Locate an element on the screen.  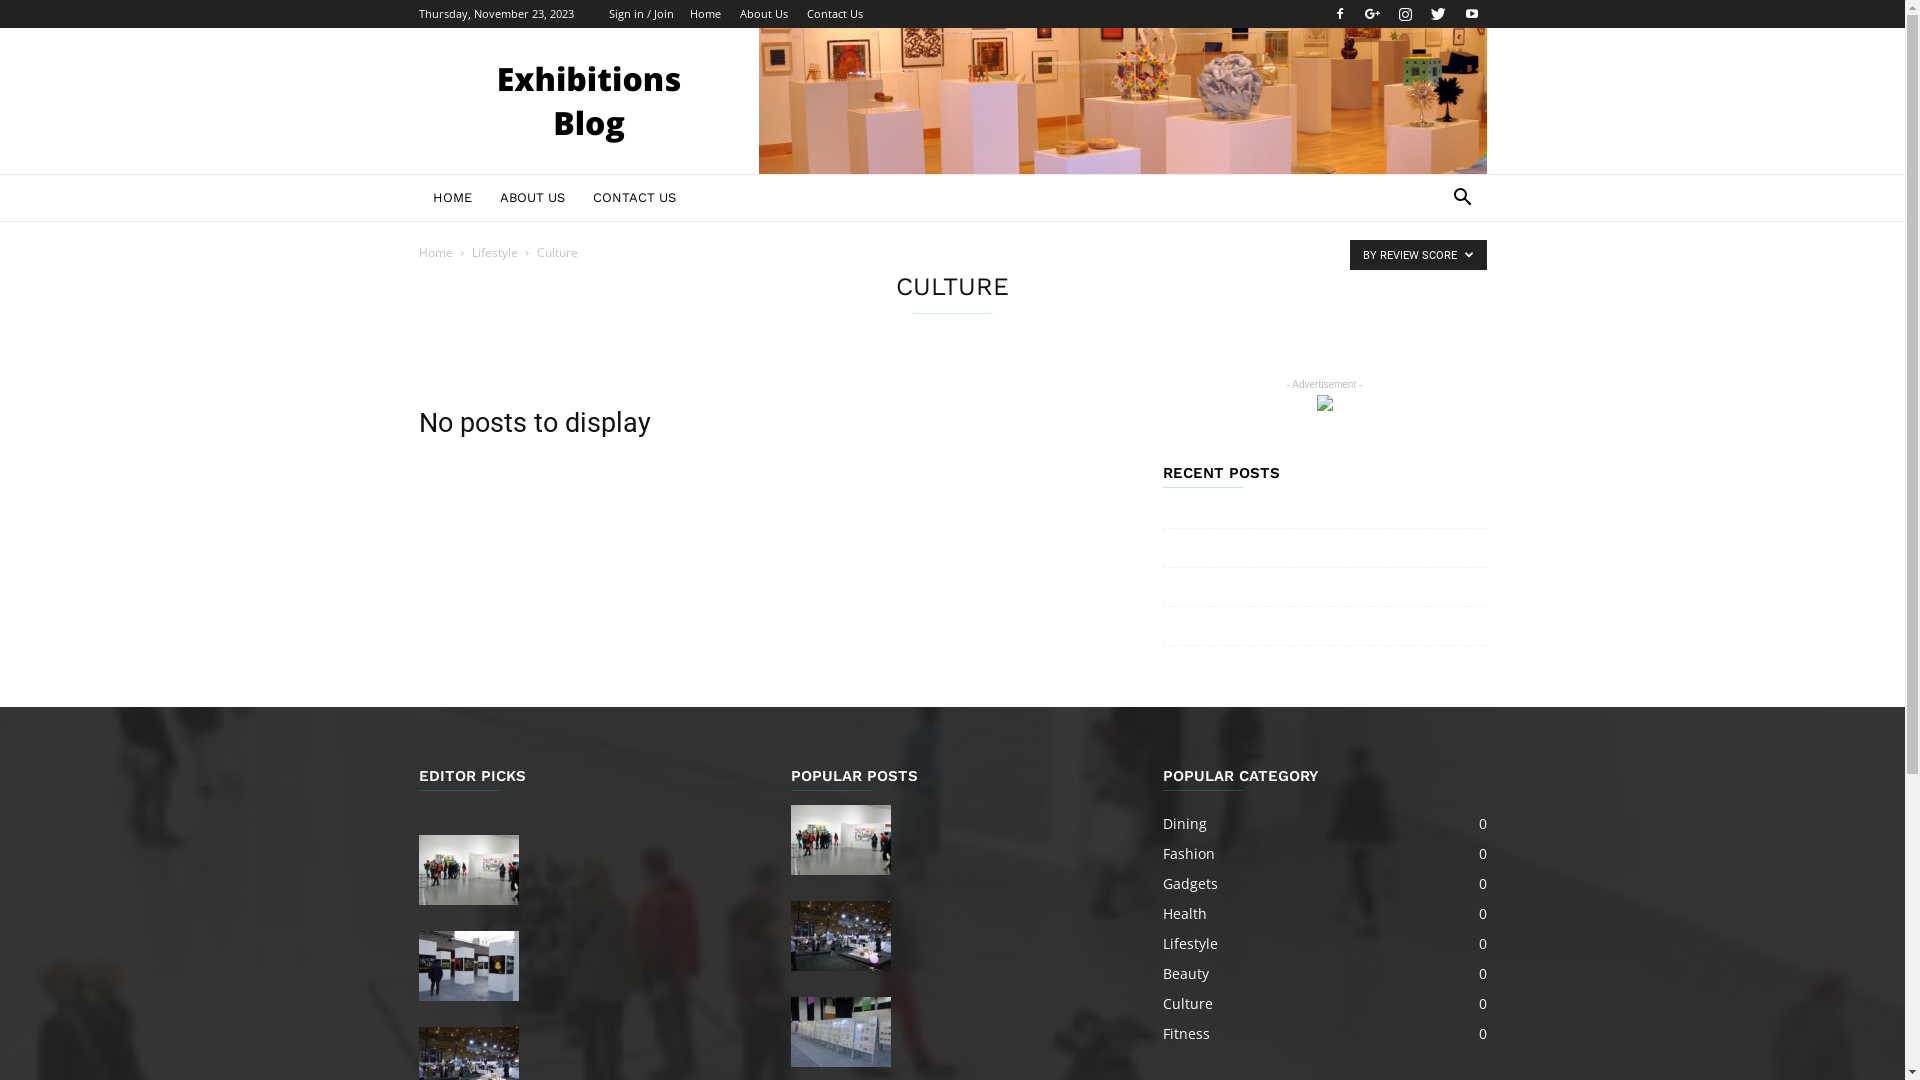
Lifestyle
0 is located at coordinates (1190, 944).